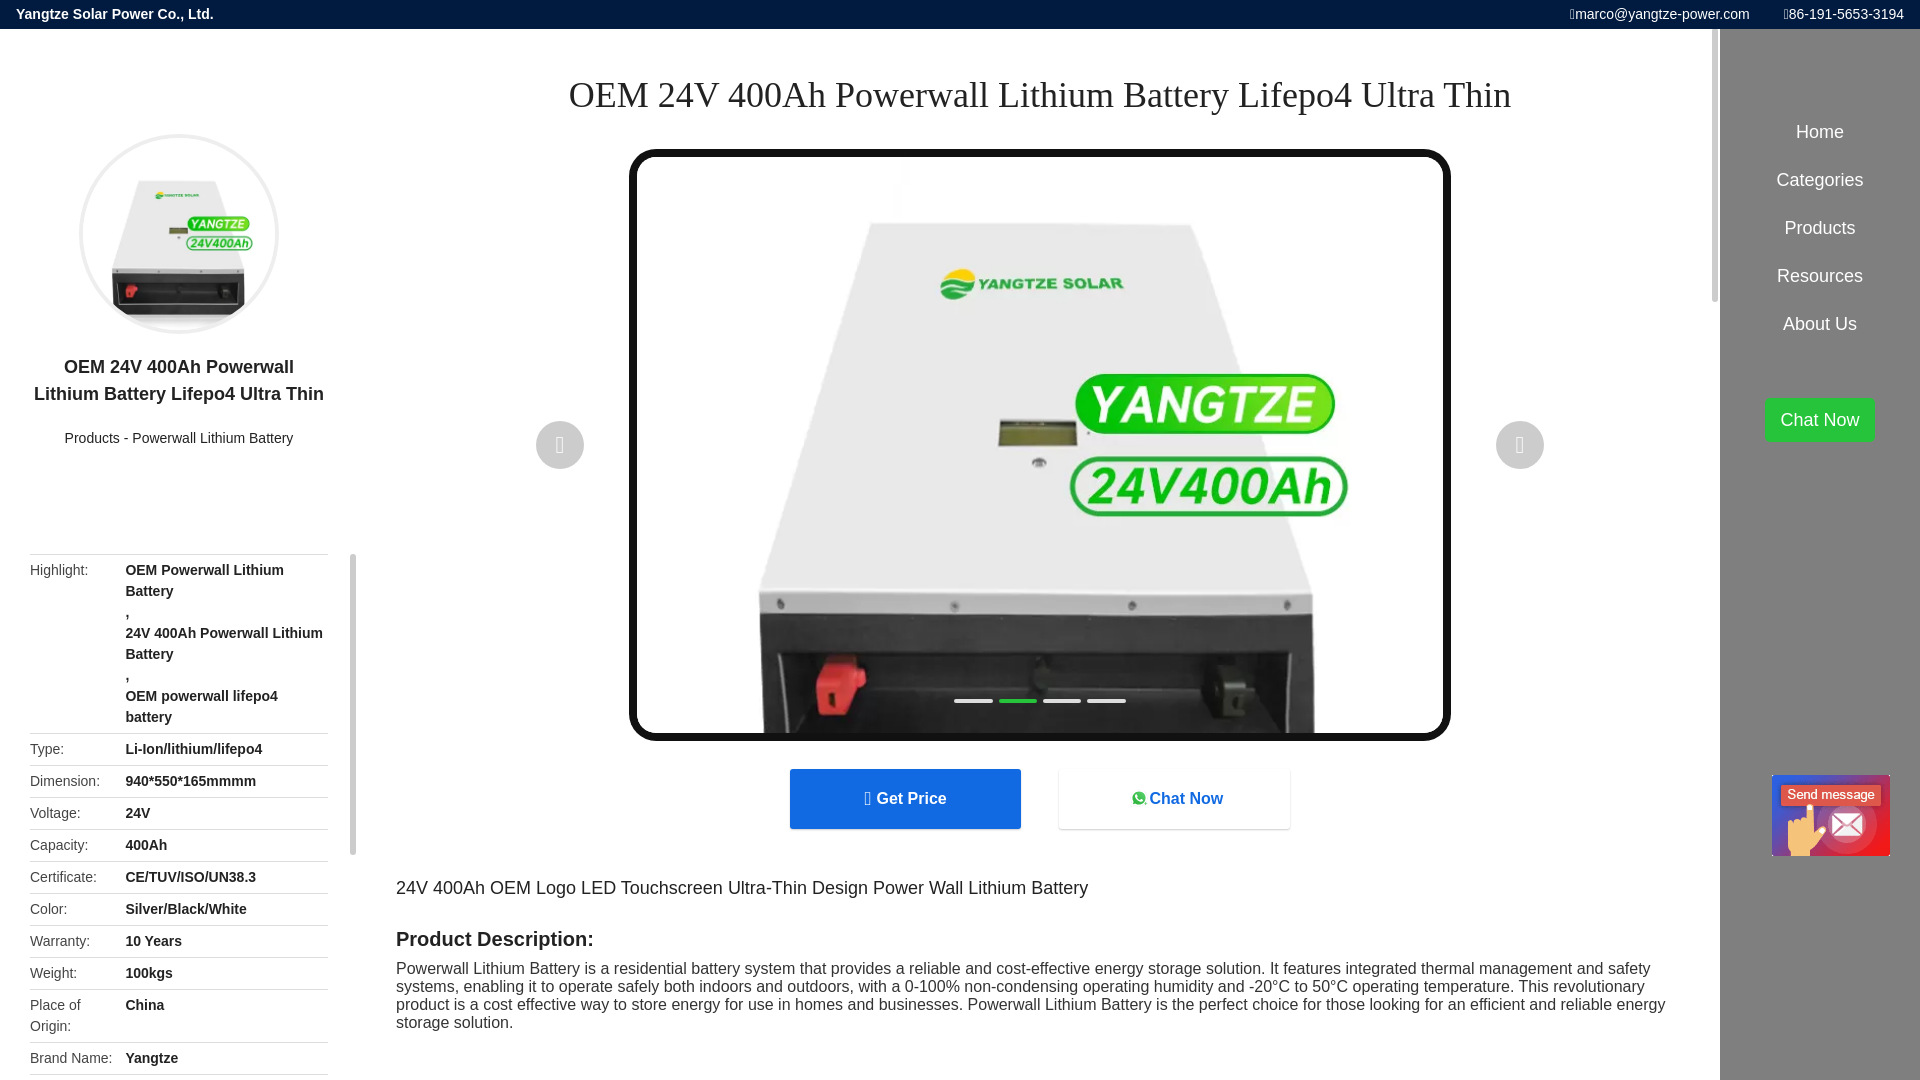 The width and height of the screenshot is (1920, 1080). What do you see at coordinates (904, 798) in the screenshot?
I see `Get Price` at bounding box center [904, 798].